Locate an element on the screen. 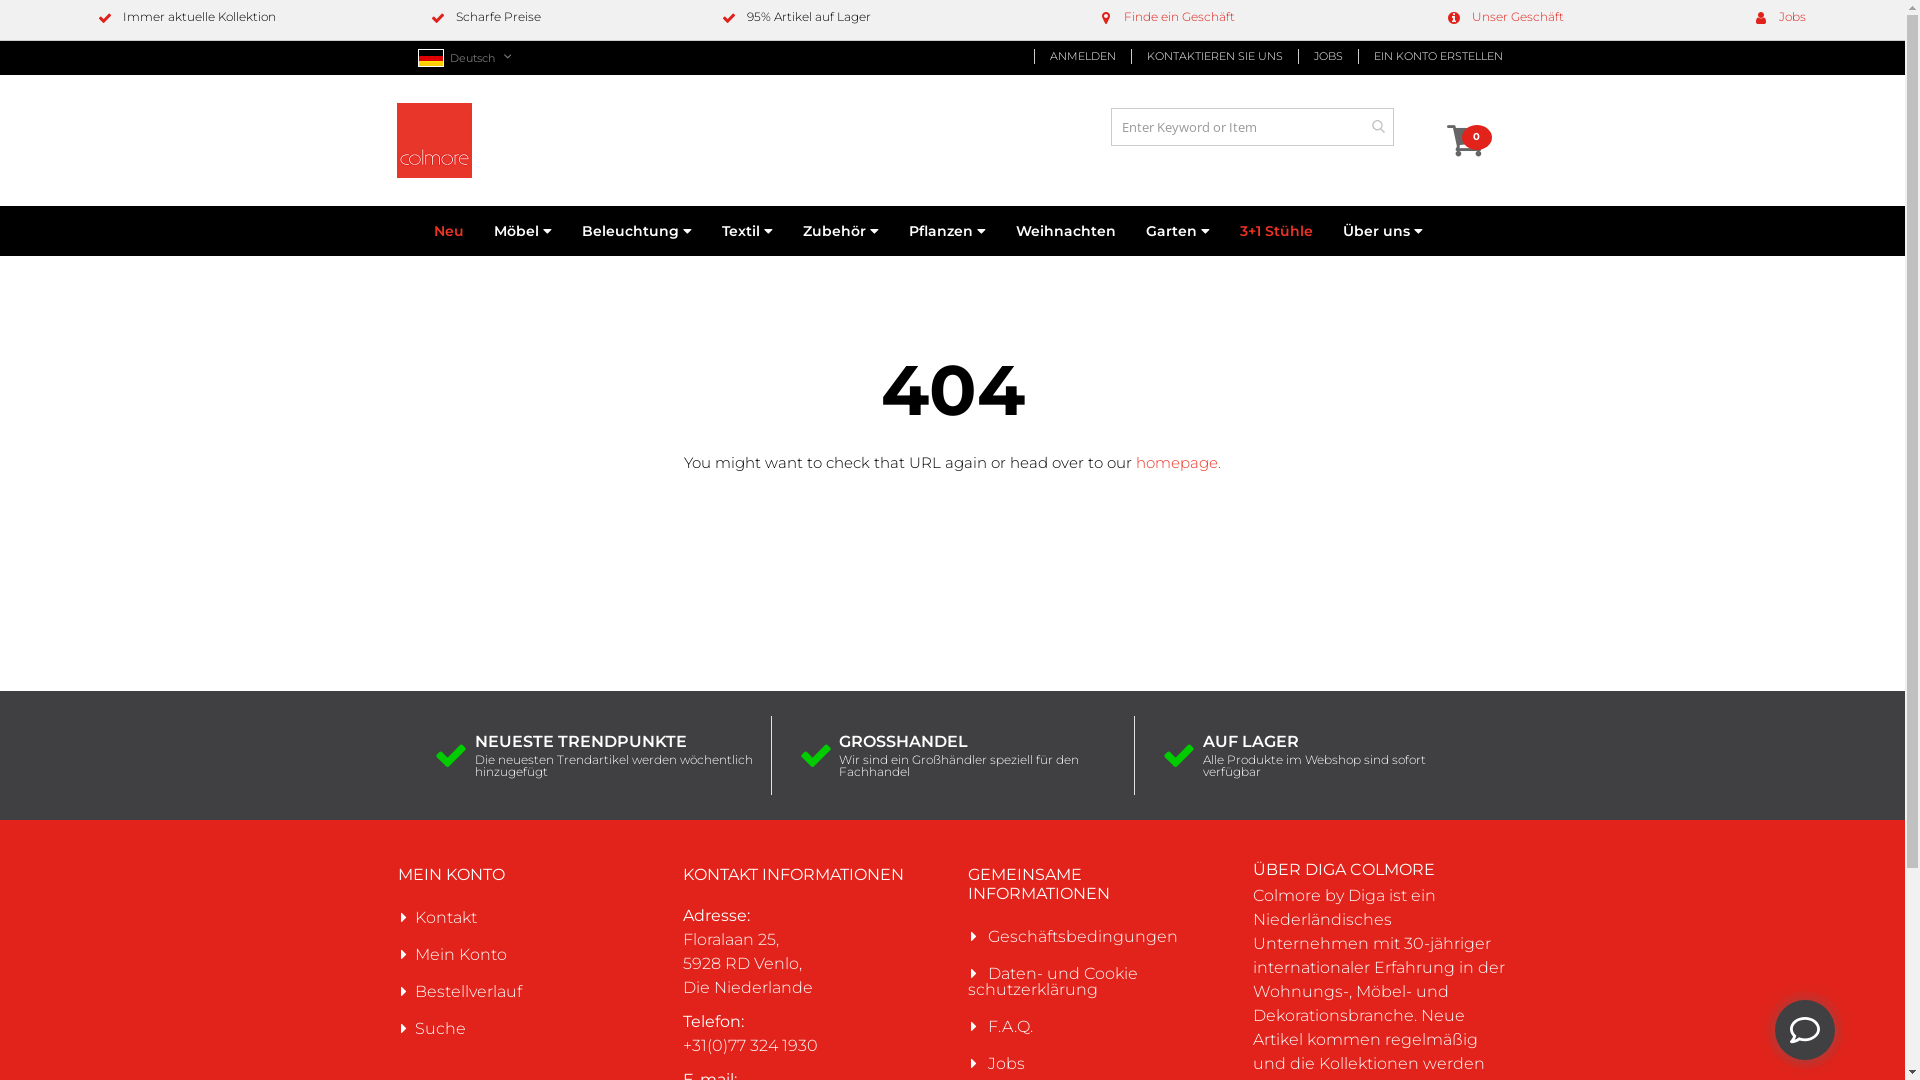  Garten is located at coordinates (1178, 231).